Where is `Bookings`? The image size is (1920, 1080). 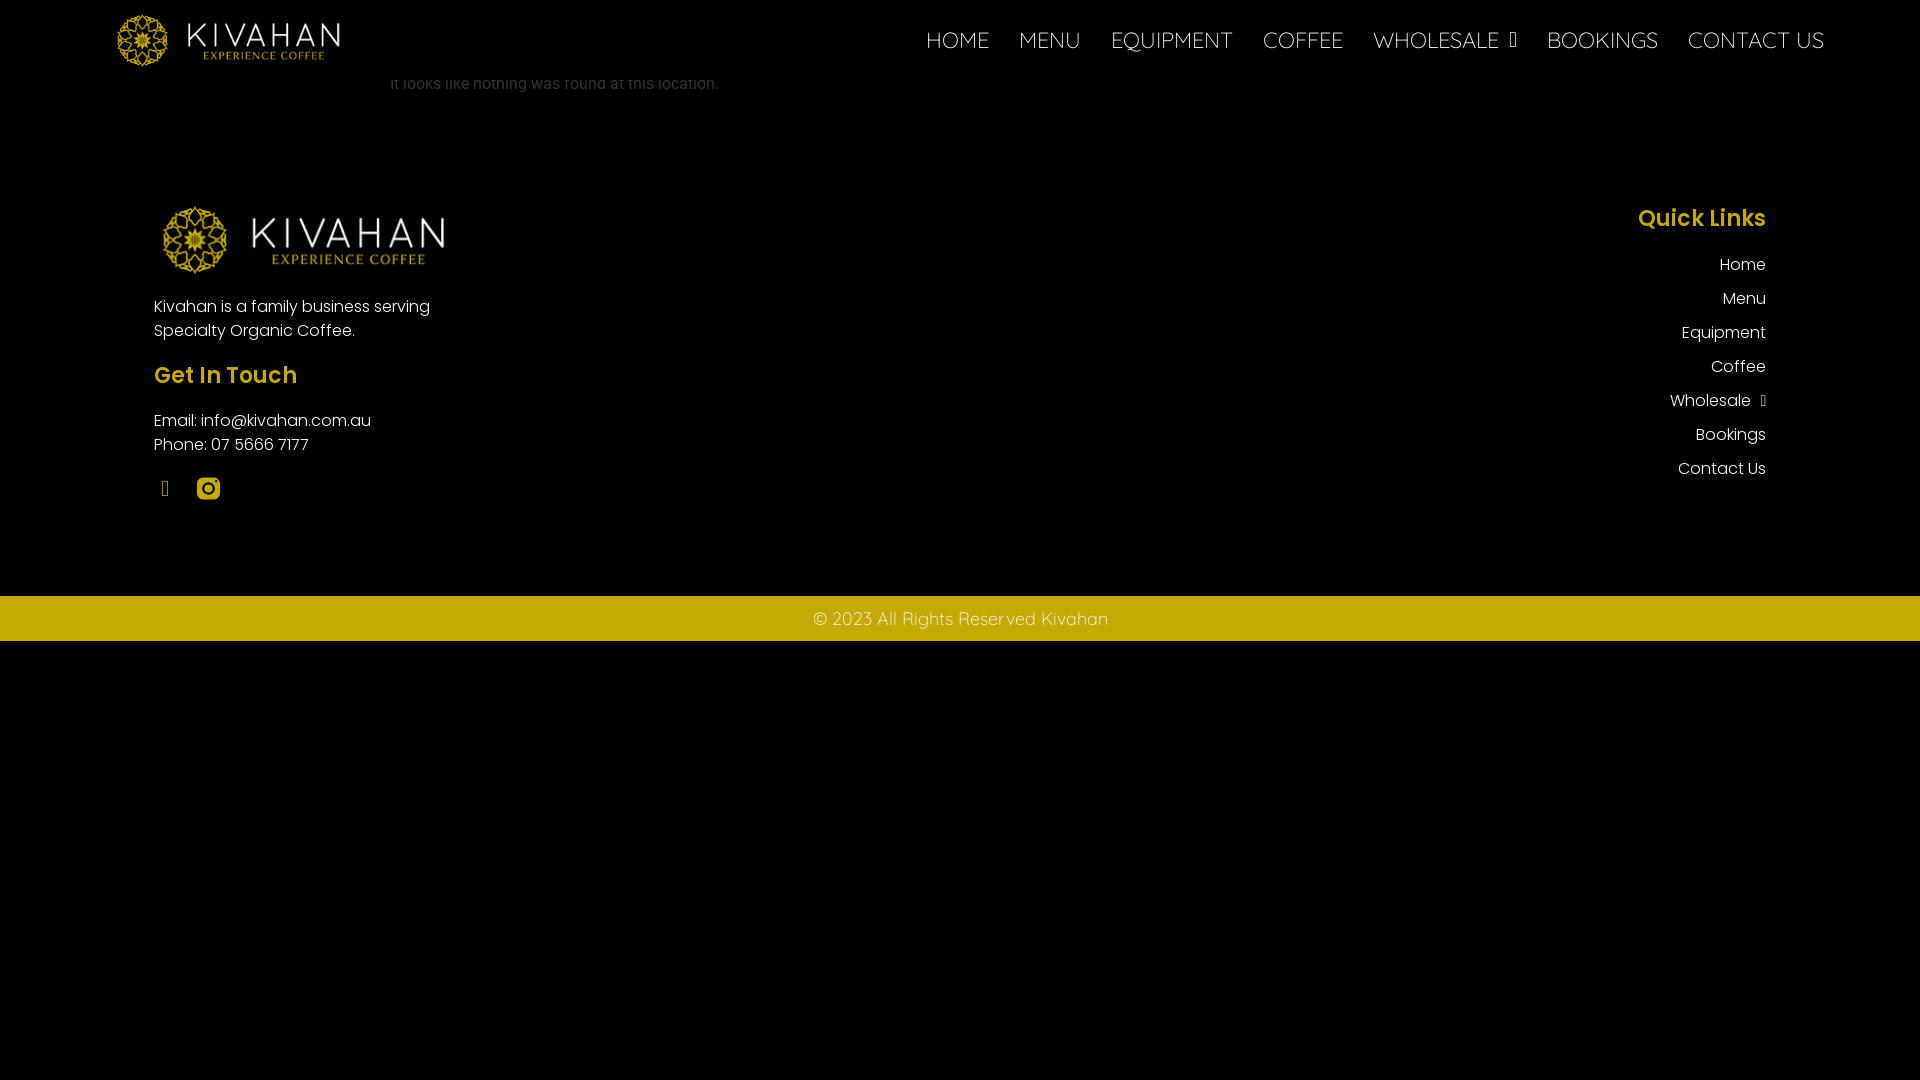
Bookings is located at coordinates (1718, 434).